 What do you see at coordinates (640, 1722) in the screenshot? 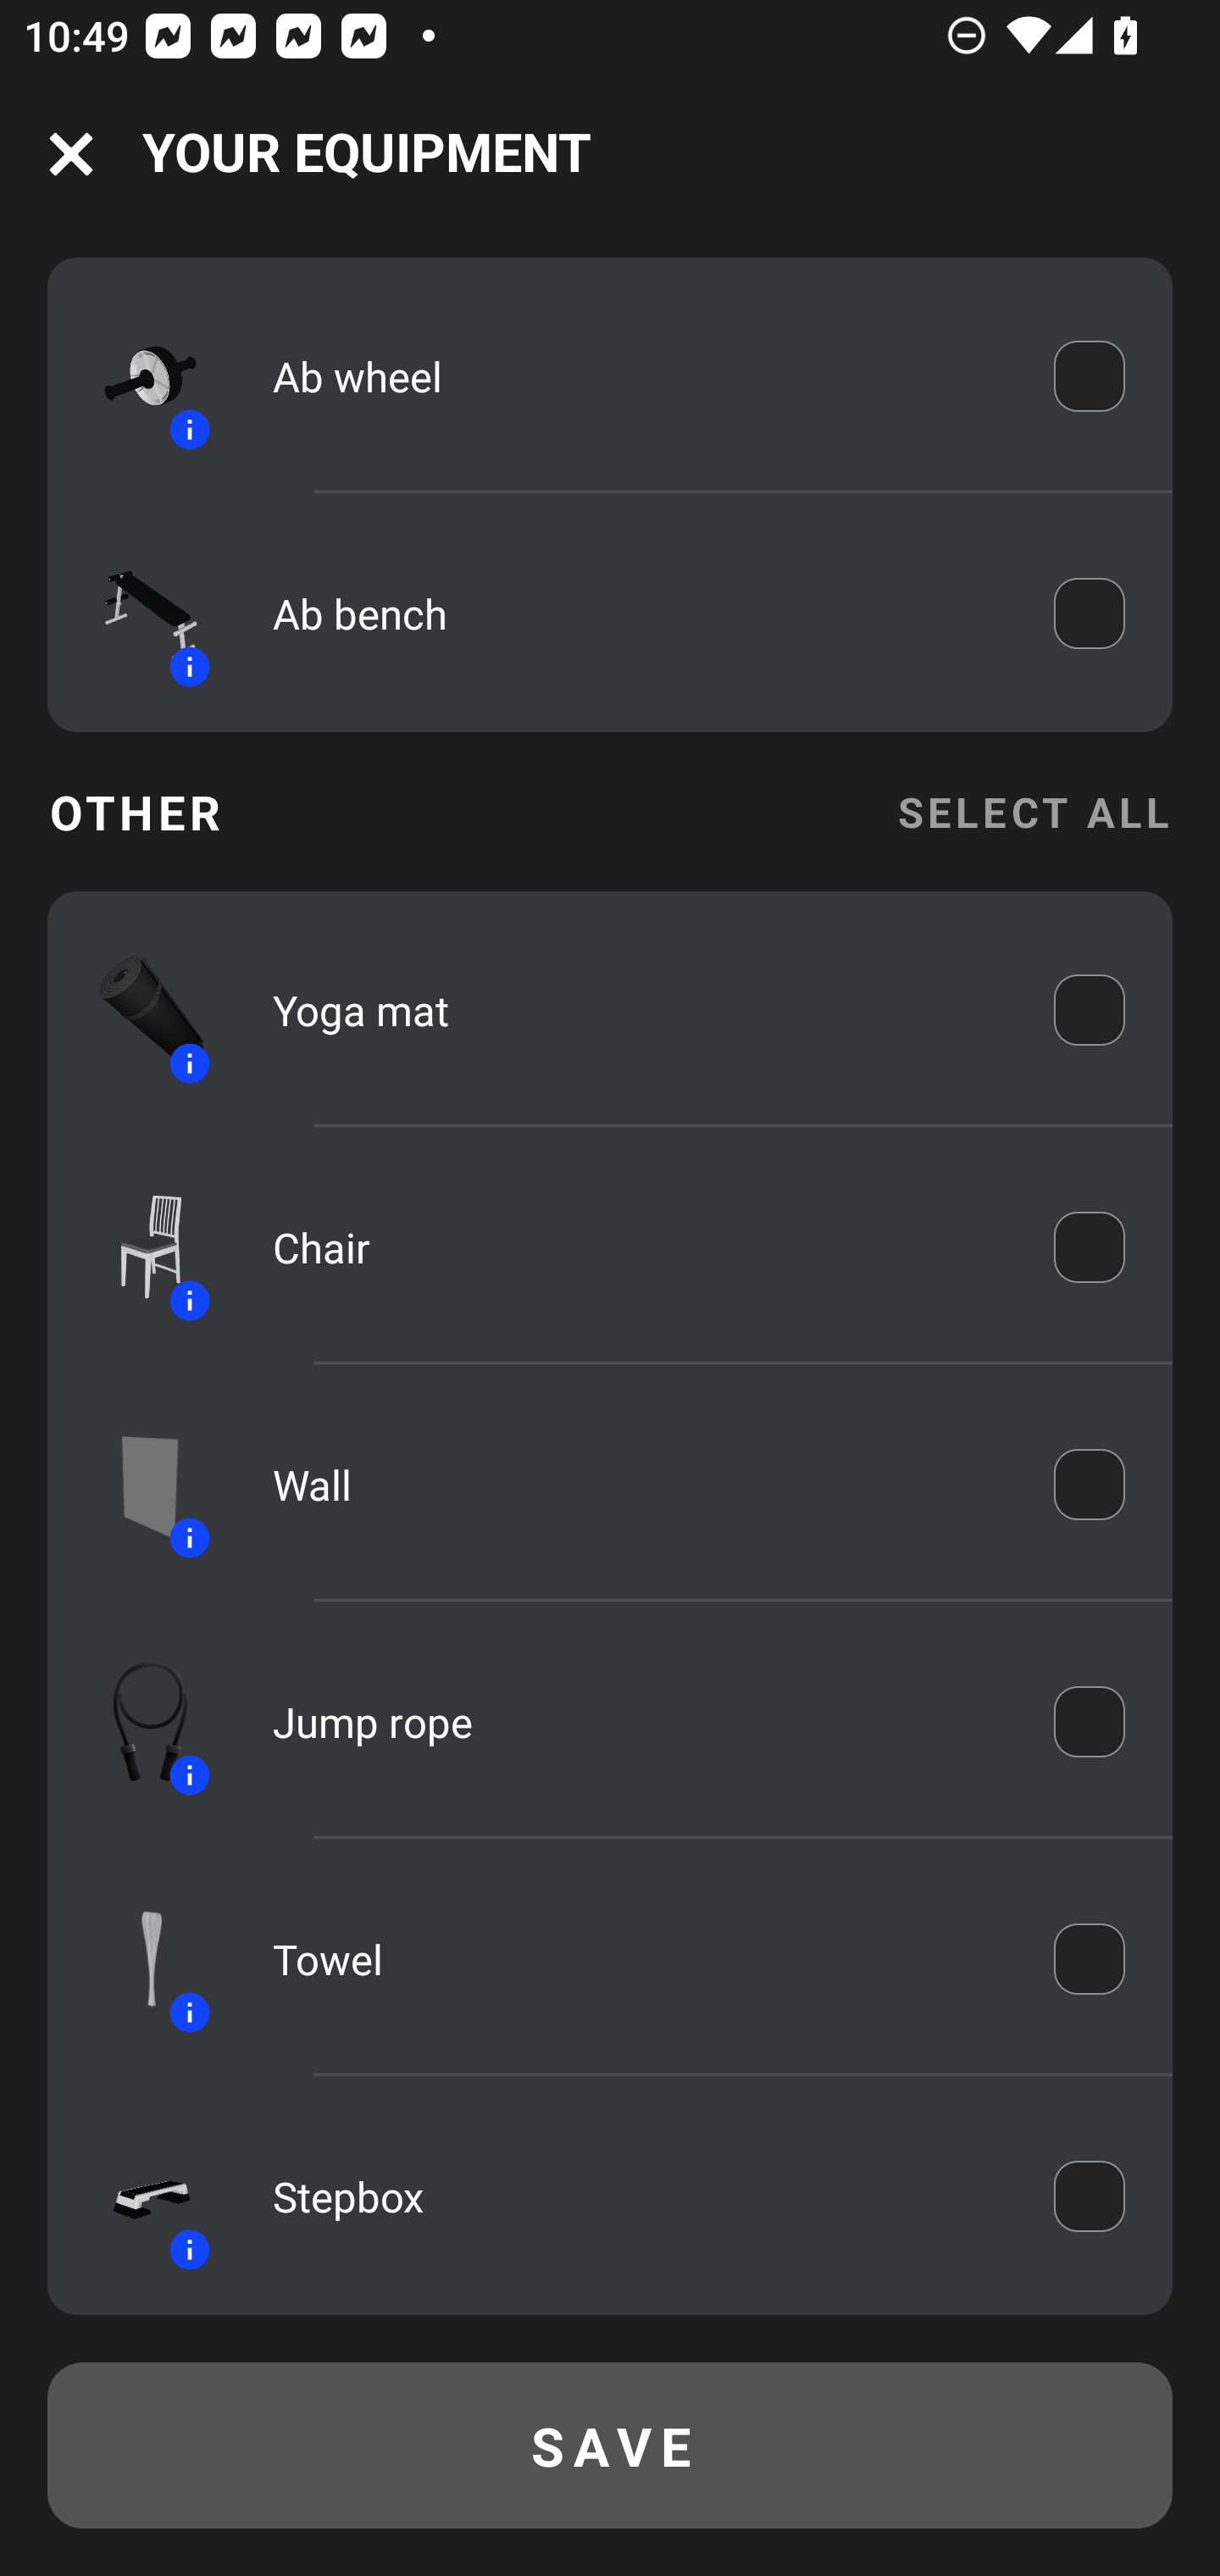
I see `Jump rope` at bounding box center [640, 1722].